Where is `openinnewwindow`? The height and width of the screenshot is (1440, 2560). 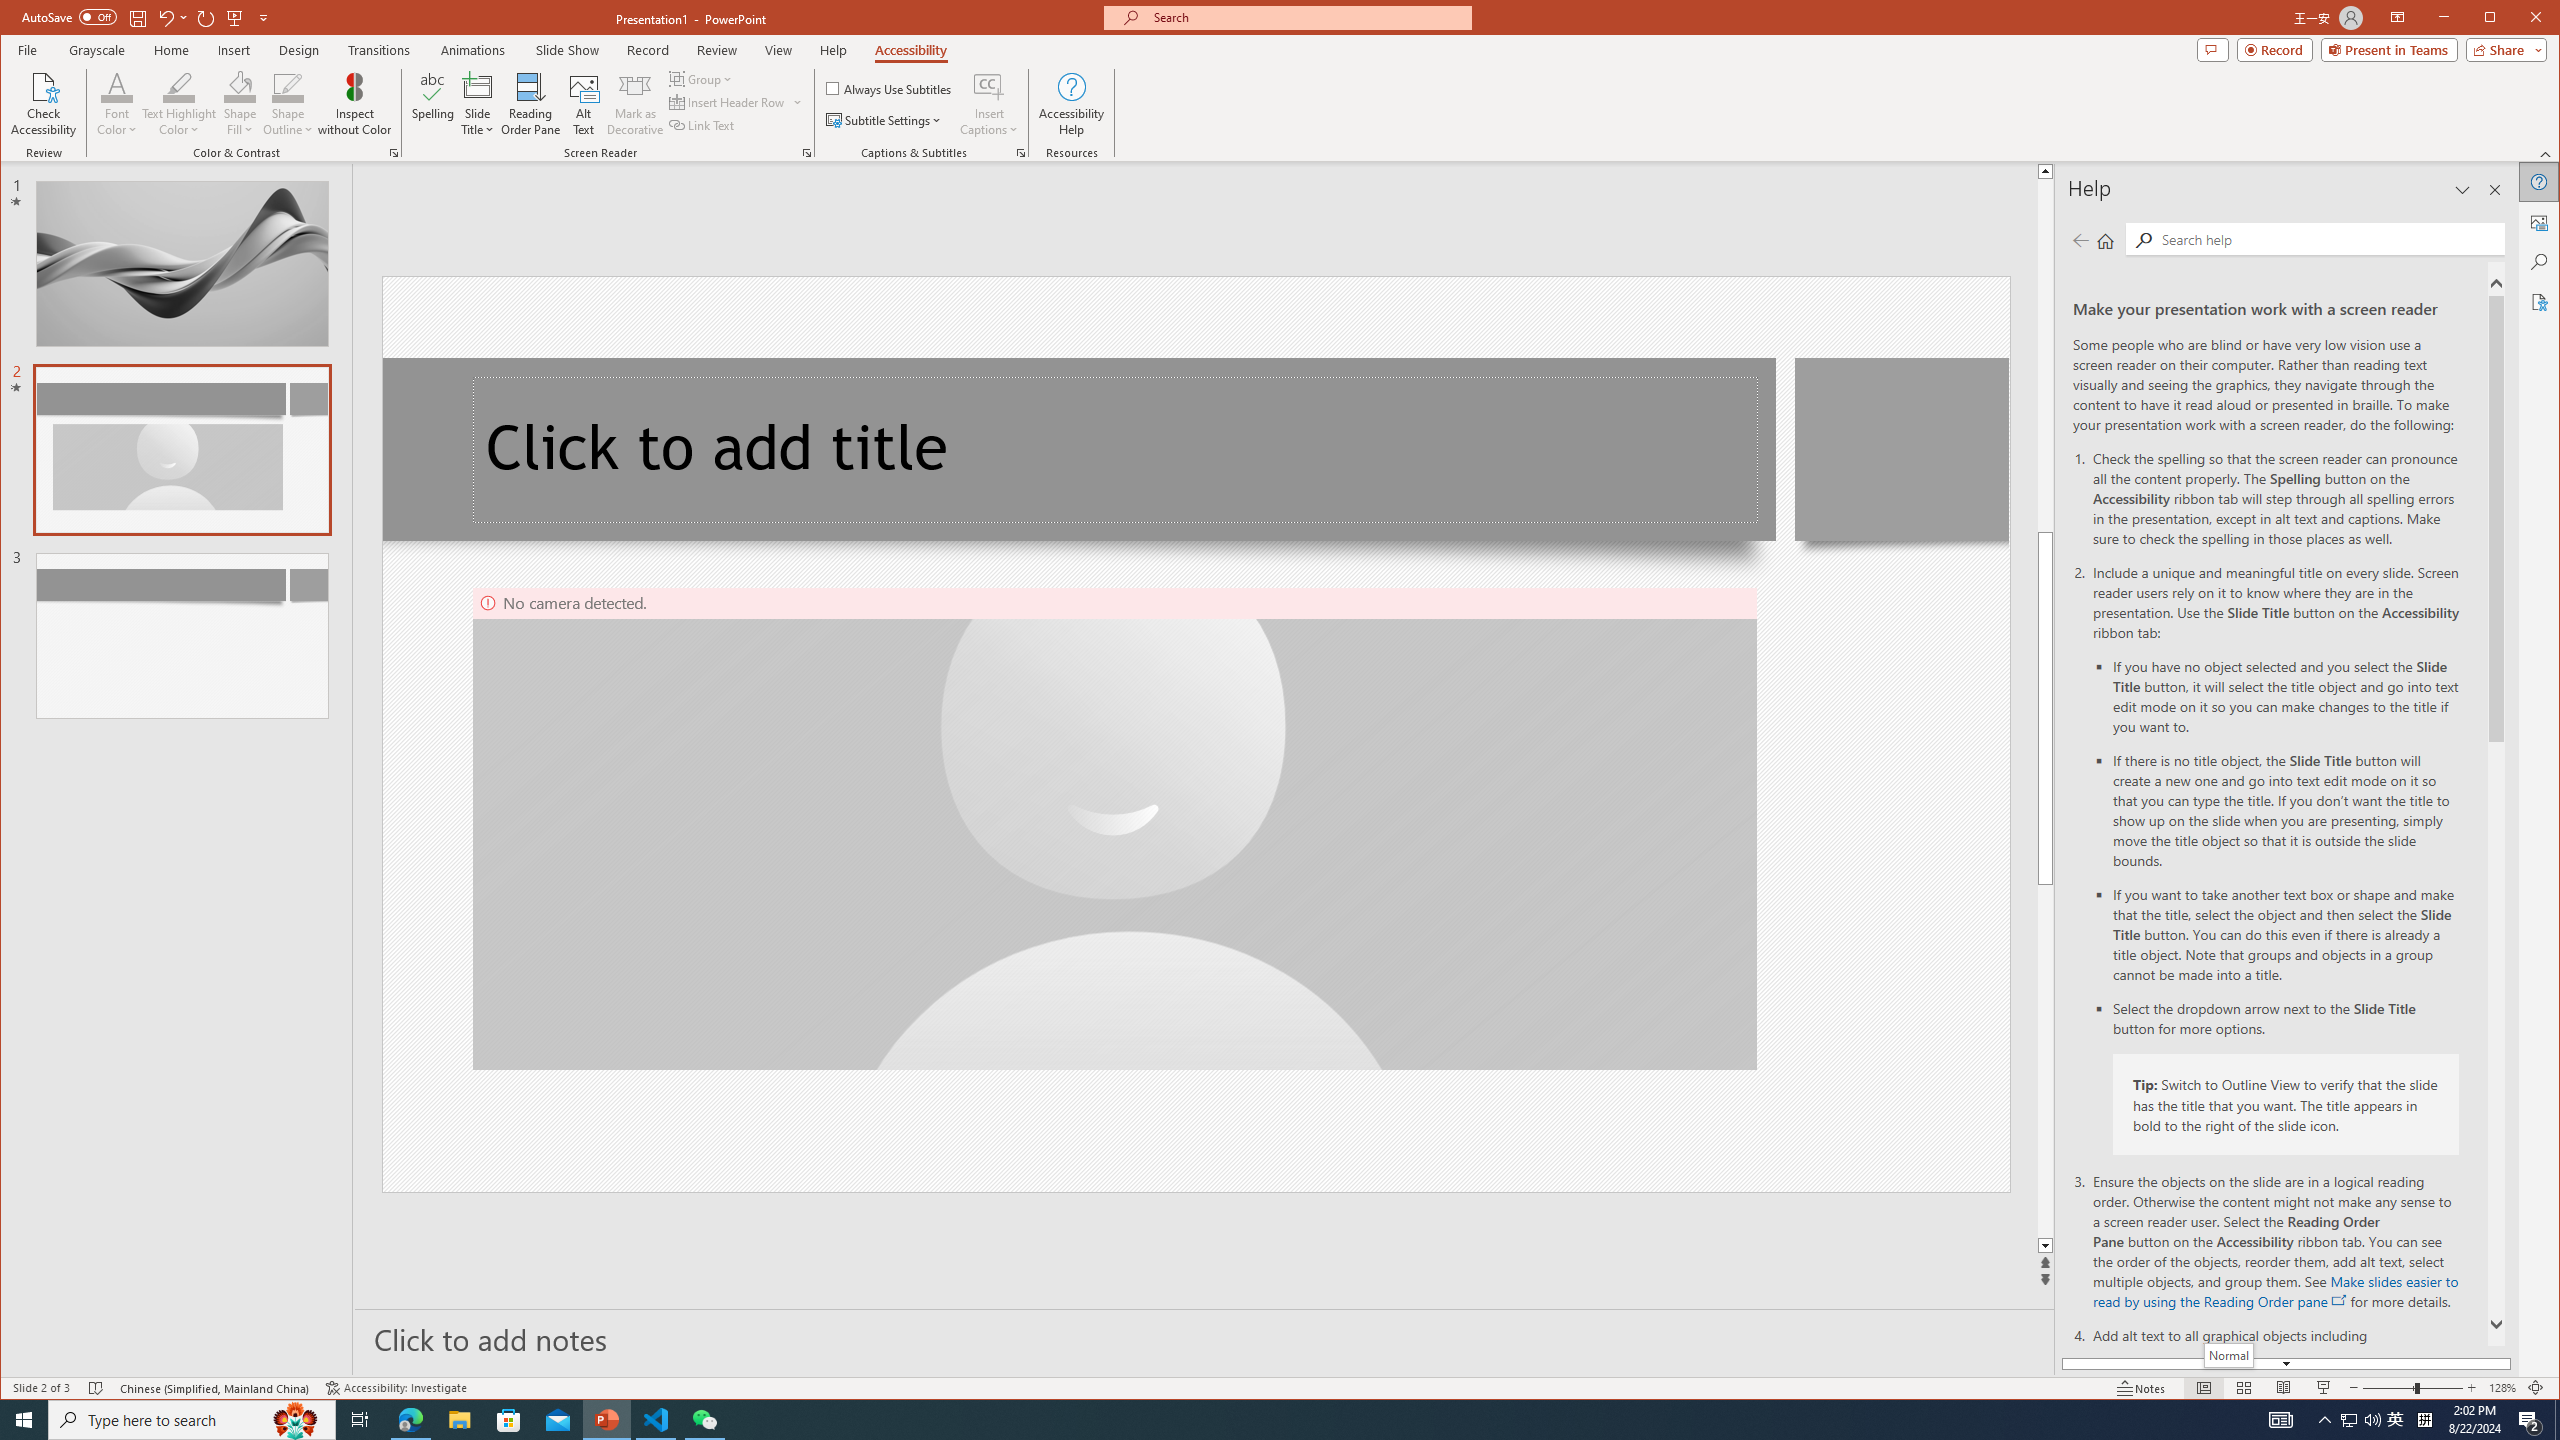
openinnewwindow is located at coordinates (2340, 1300).